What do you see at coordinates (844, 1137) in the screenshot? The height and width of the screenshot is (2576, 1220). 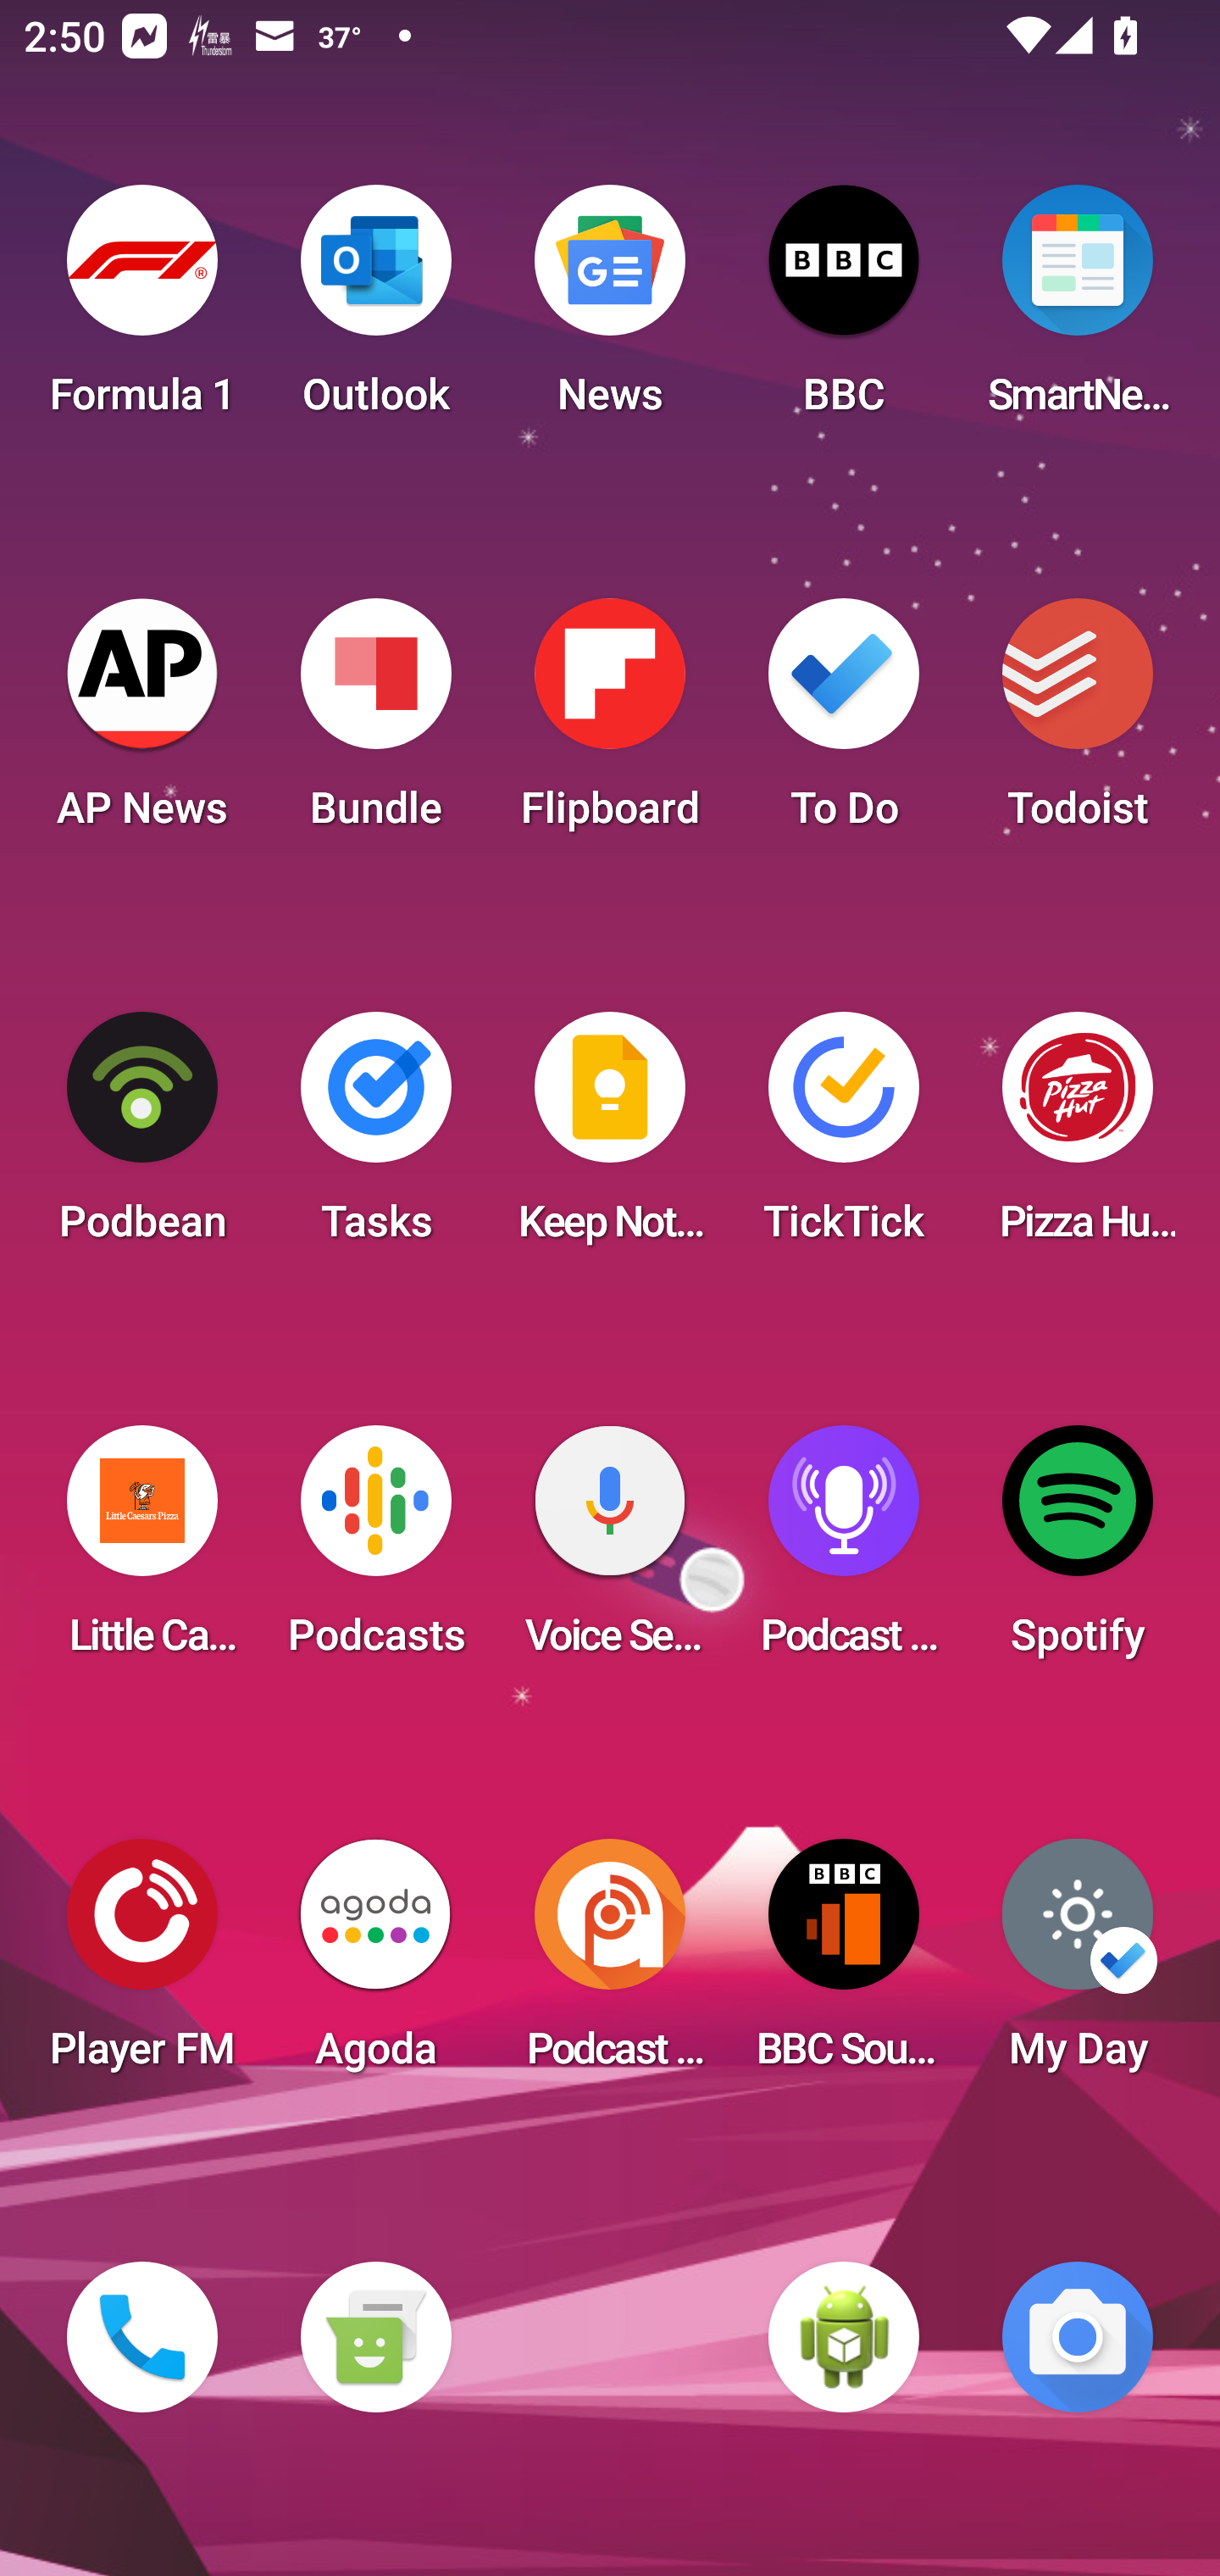 I see `TickTick` at bounding box center [844, 1137].